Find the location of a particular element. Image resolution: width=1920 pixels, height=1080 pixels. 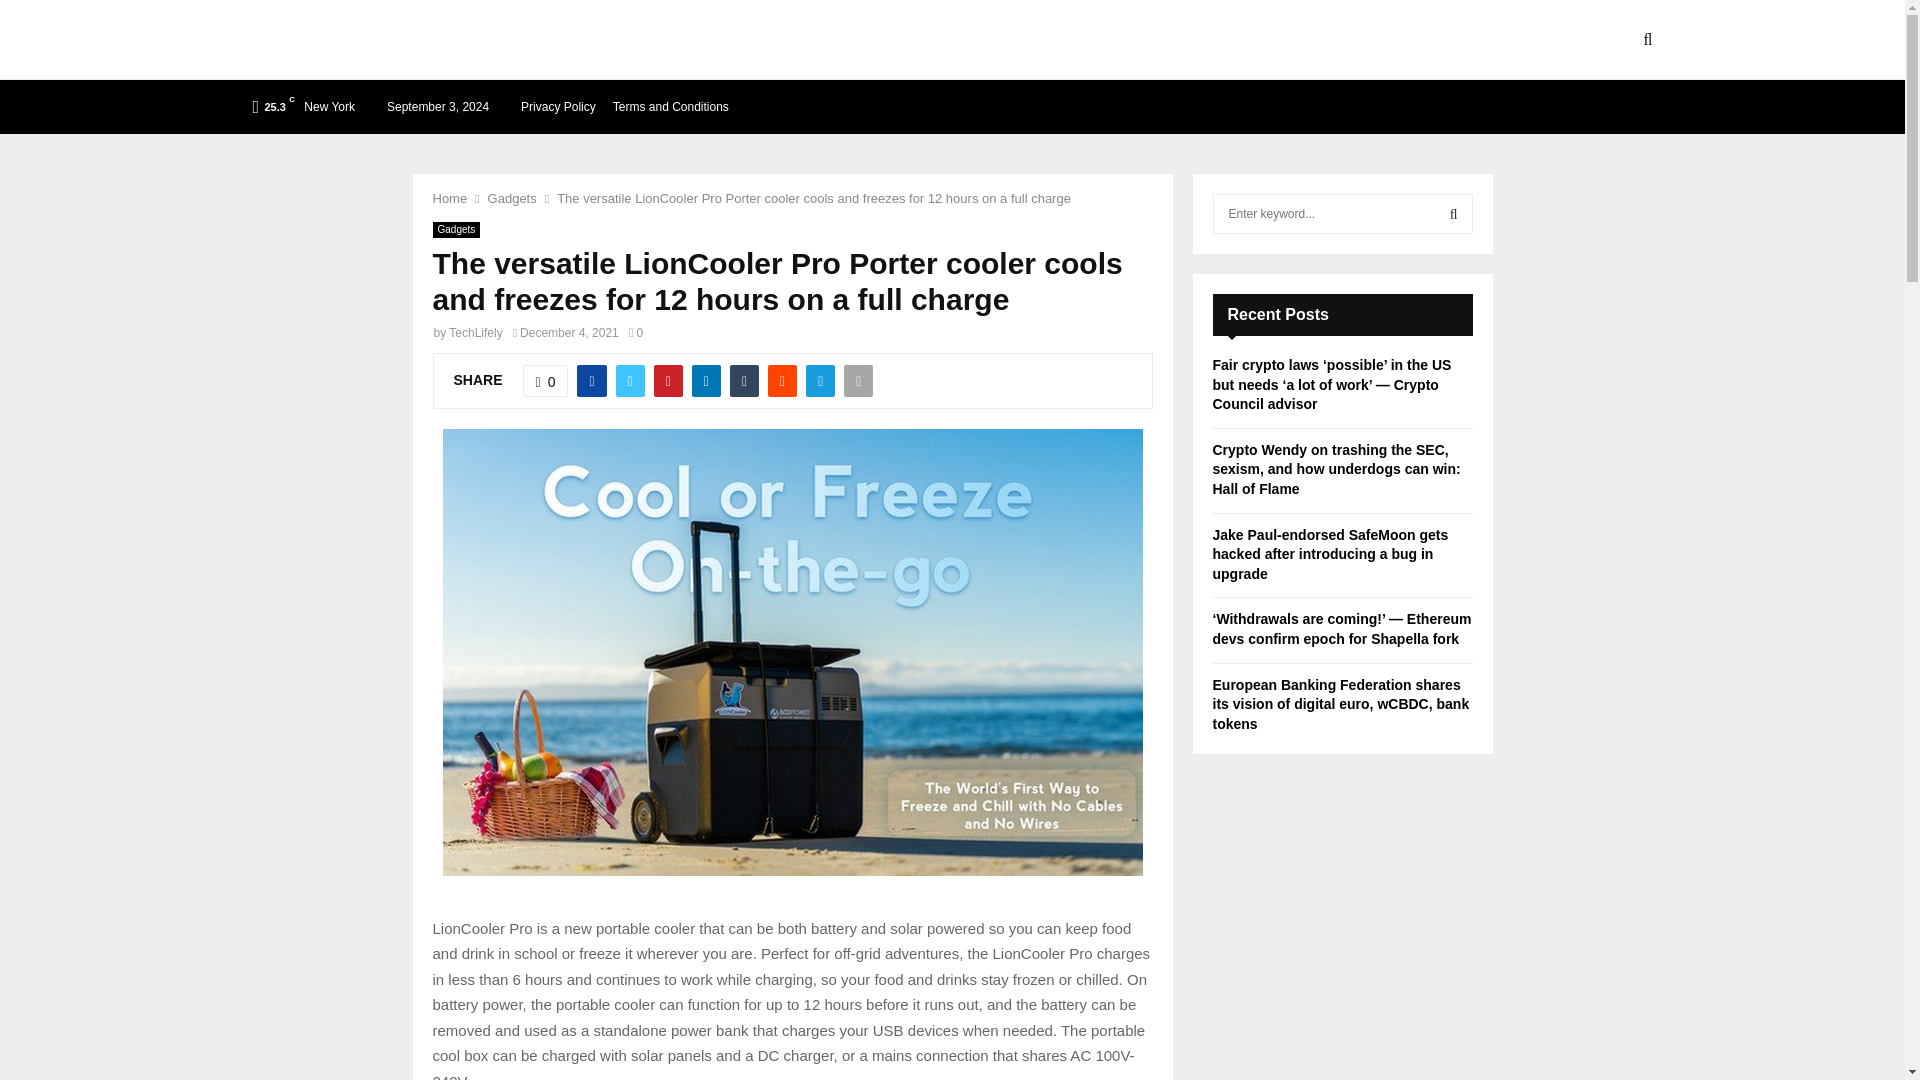

TechLifely is located at coordinates (475, 333).